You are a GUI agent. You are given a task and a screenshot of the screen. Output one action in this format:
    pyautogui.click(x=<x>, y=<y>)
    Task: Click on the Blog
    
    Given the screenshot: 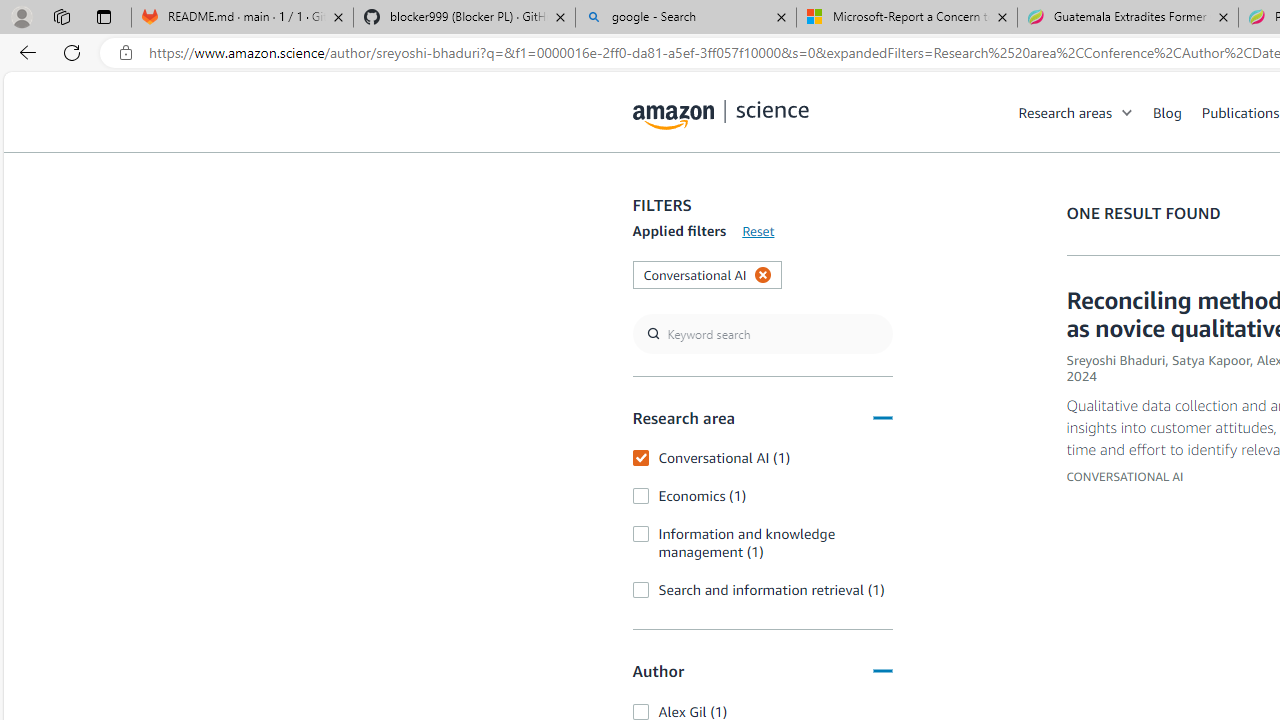 What is the action you would take?
    pyautogui.click(x=1177, y=112)
    